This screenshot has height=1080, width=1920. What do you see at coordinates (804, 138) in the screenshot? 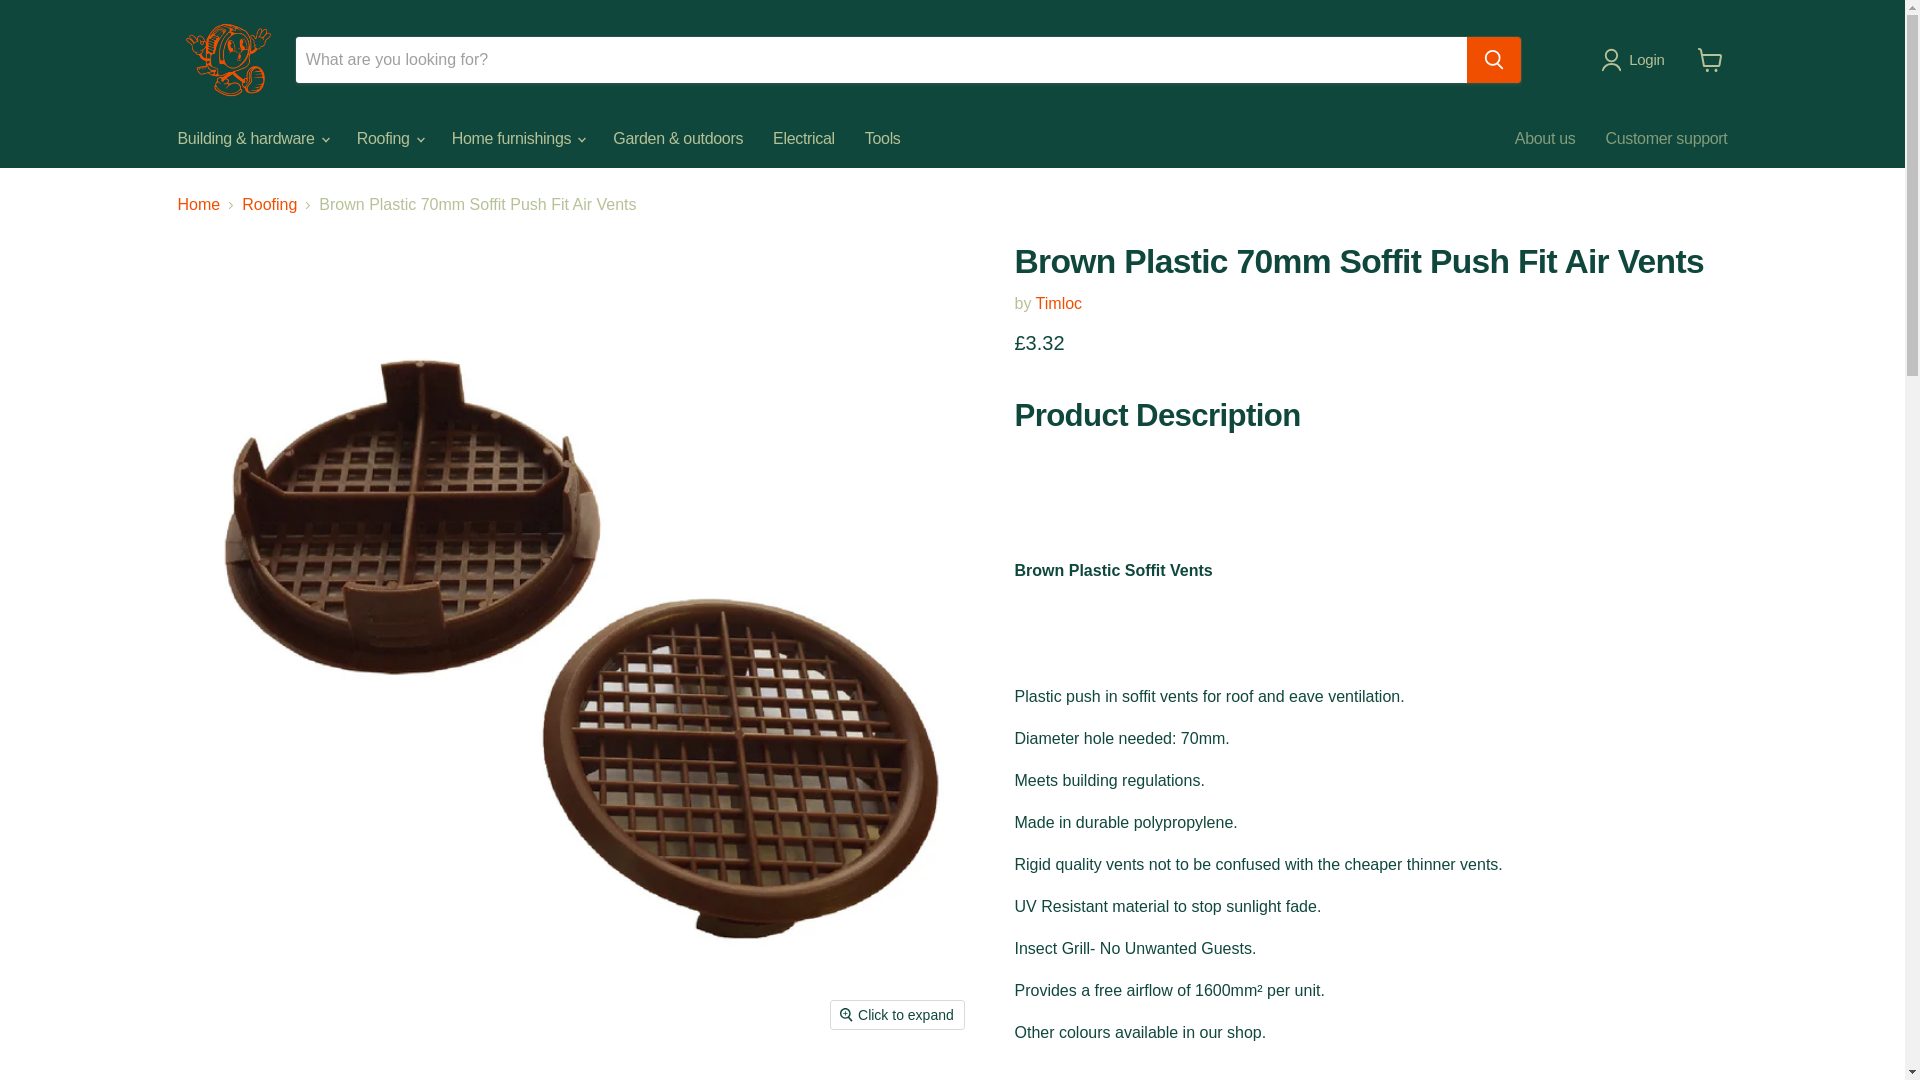
I see `Electrical` at bounding box center [804, 138].